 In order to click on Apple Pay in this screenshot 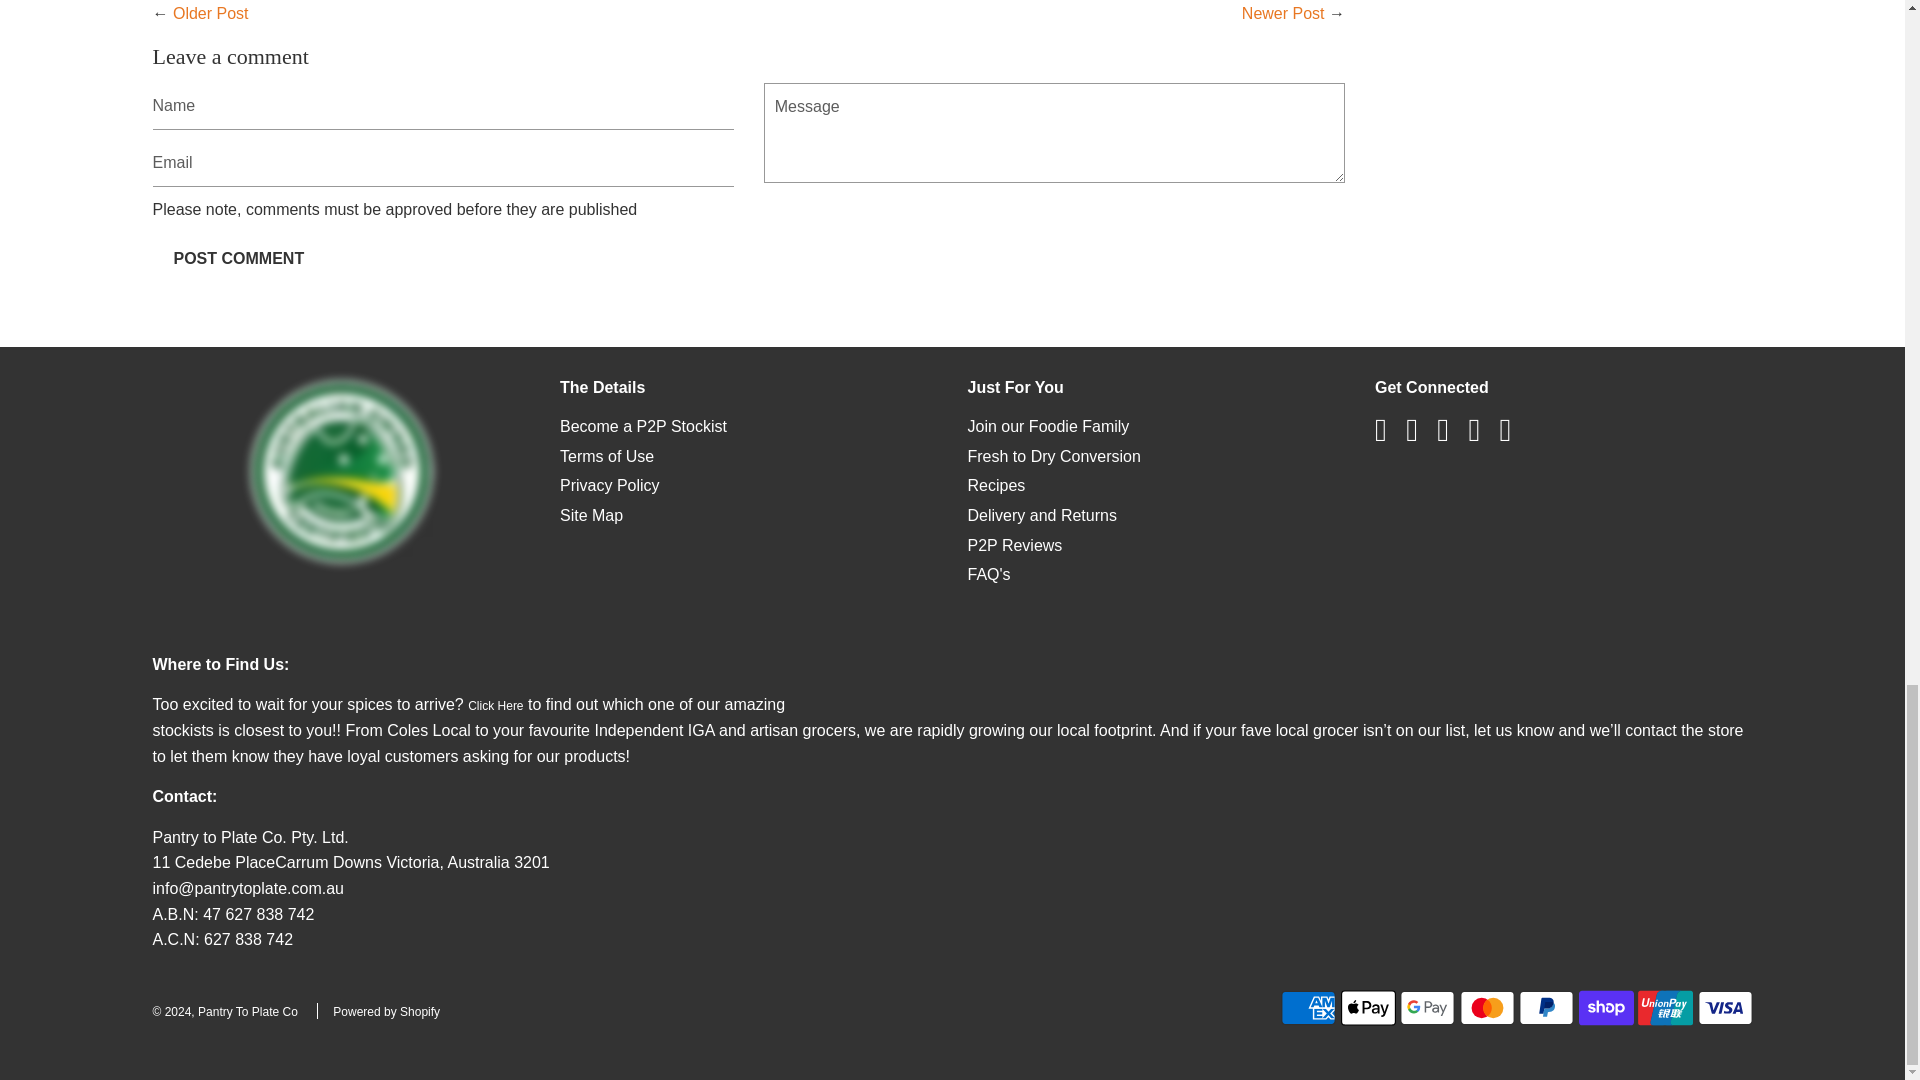, I will do `click(1368, 1008)`.